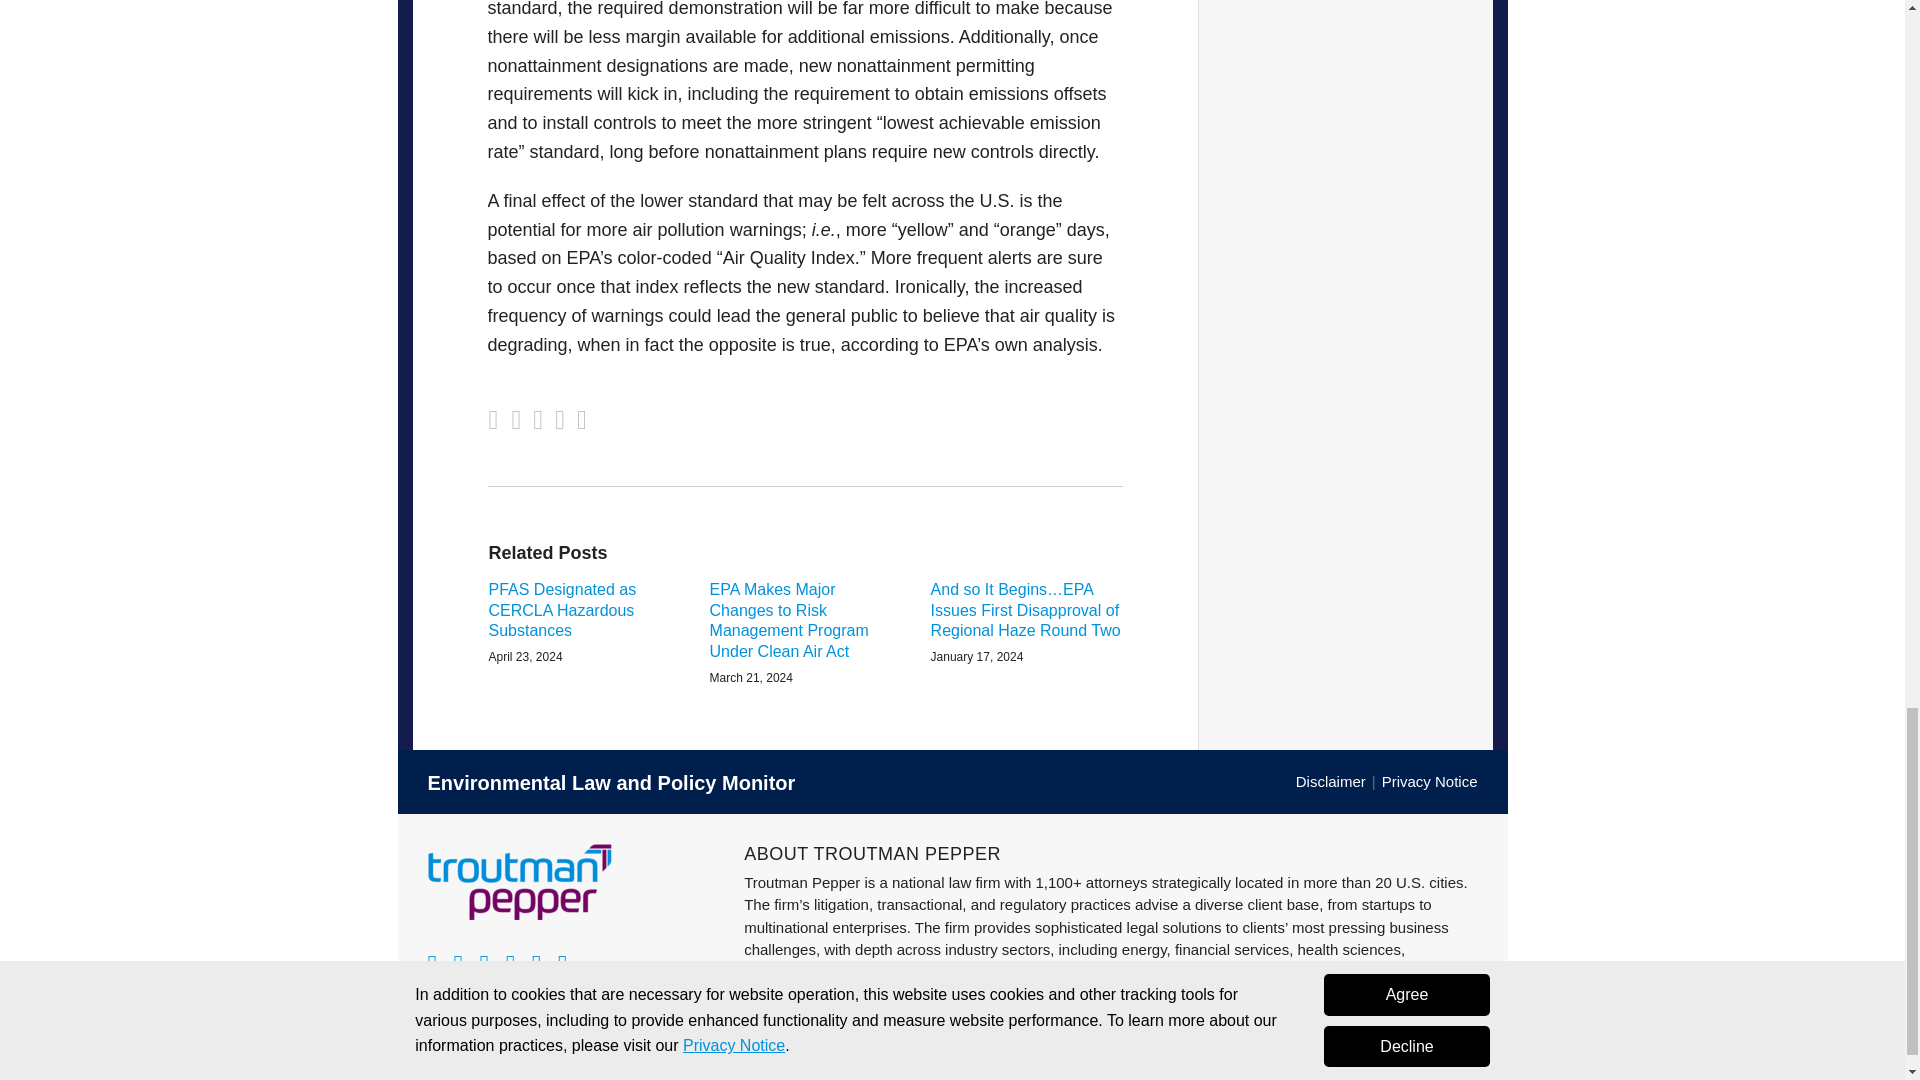  I want to click on LexBlog Logo, so click(1464, 1072).